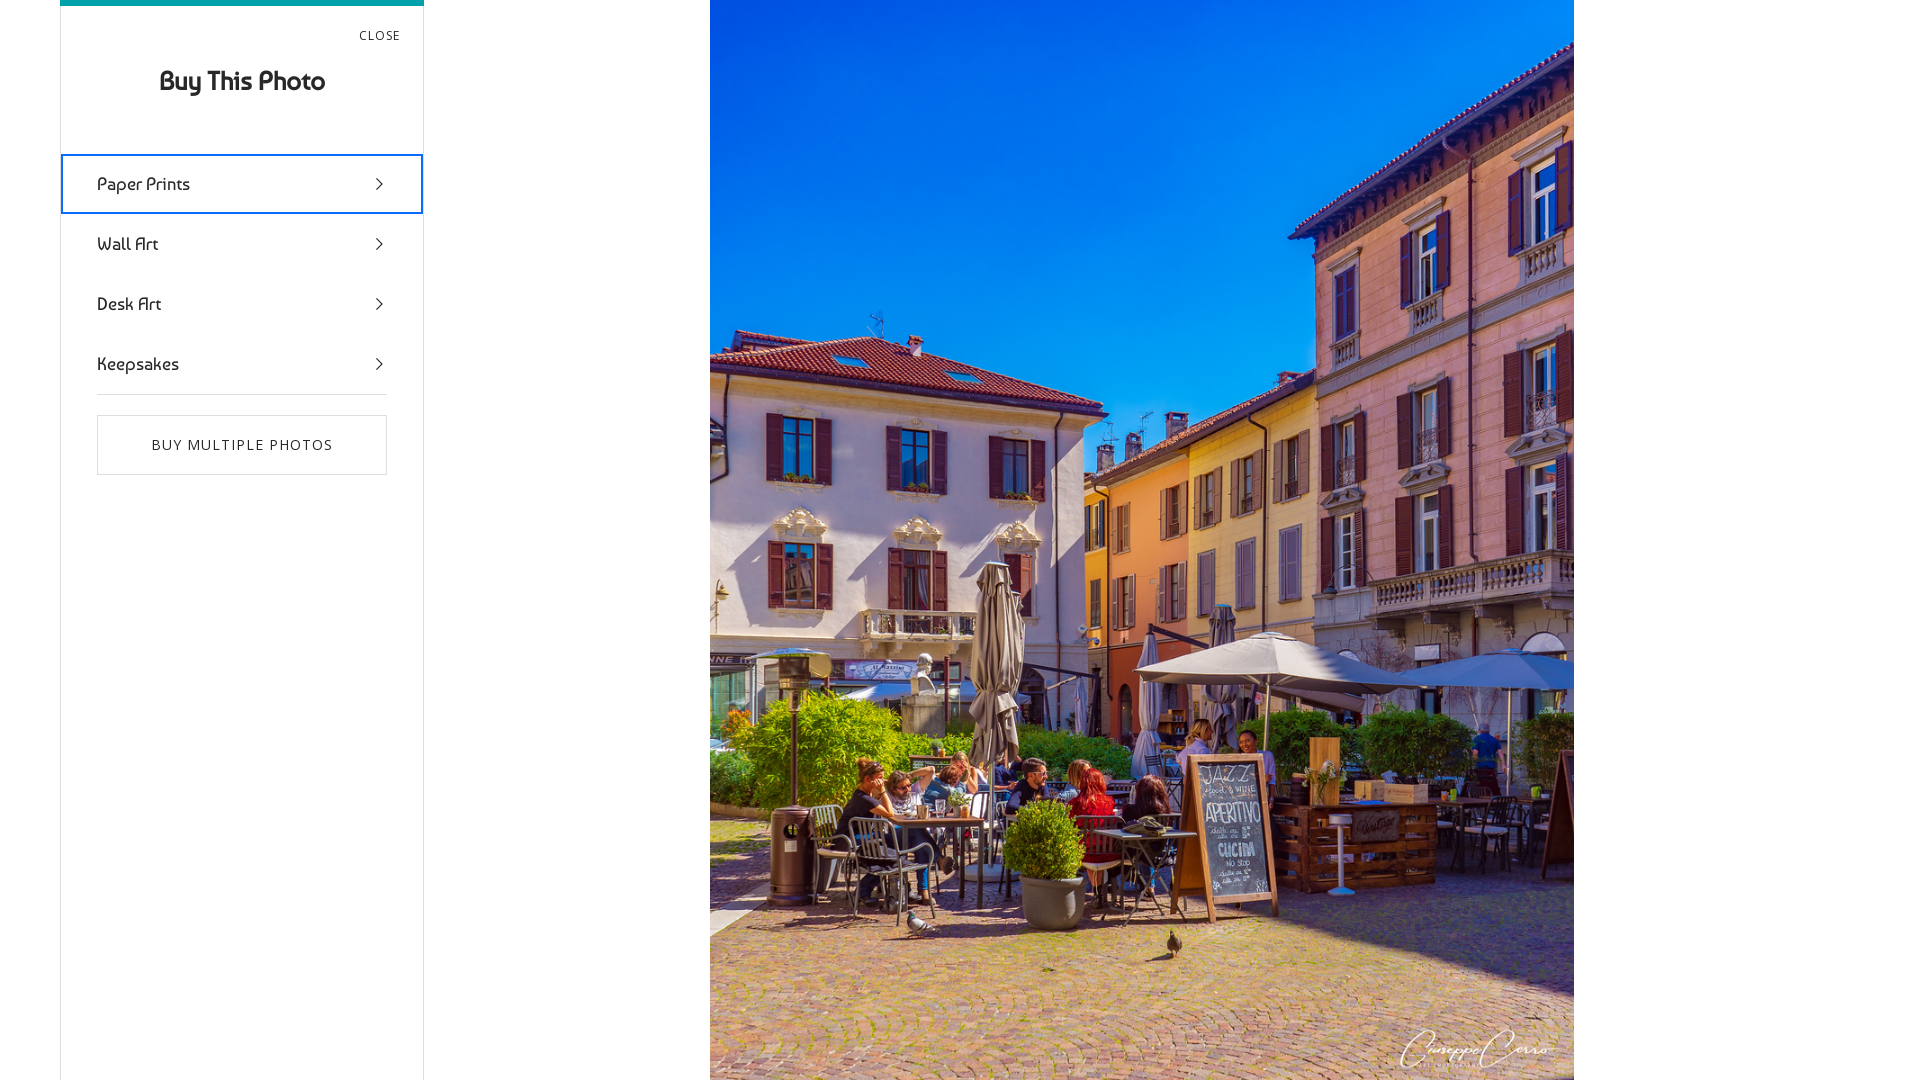  What do you see at coordinates (242, 244) in the screenshot?
I see `Wall Art` at bounding box center [242, 244].